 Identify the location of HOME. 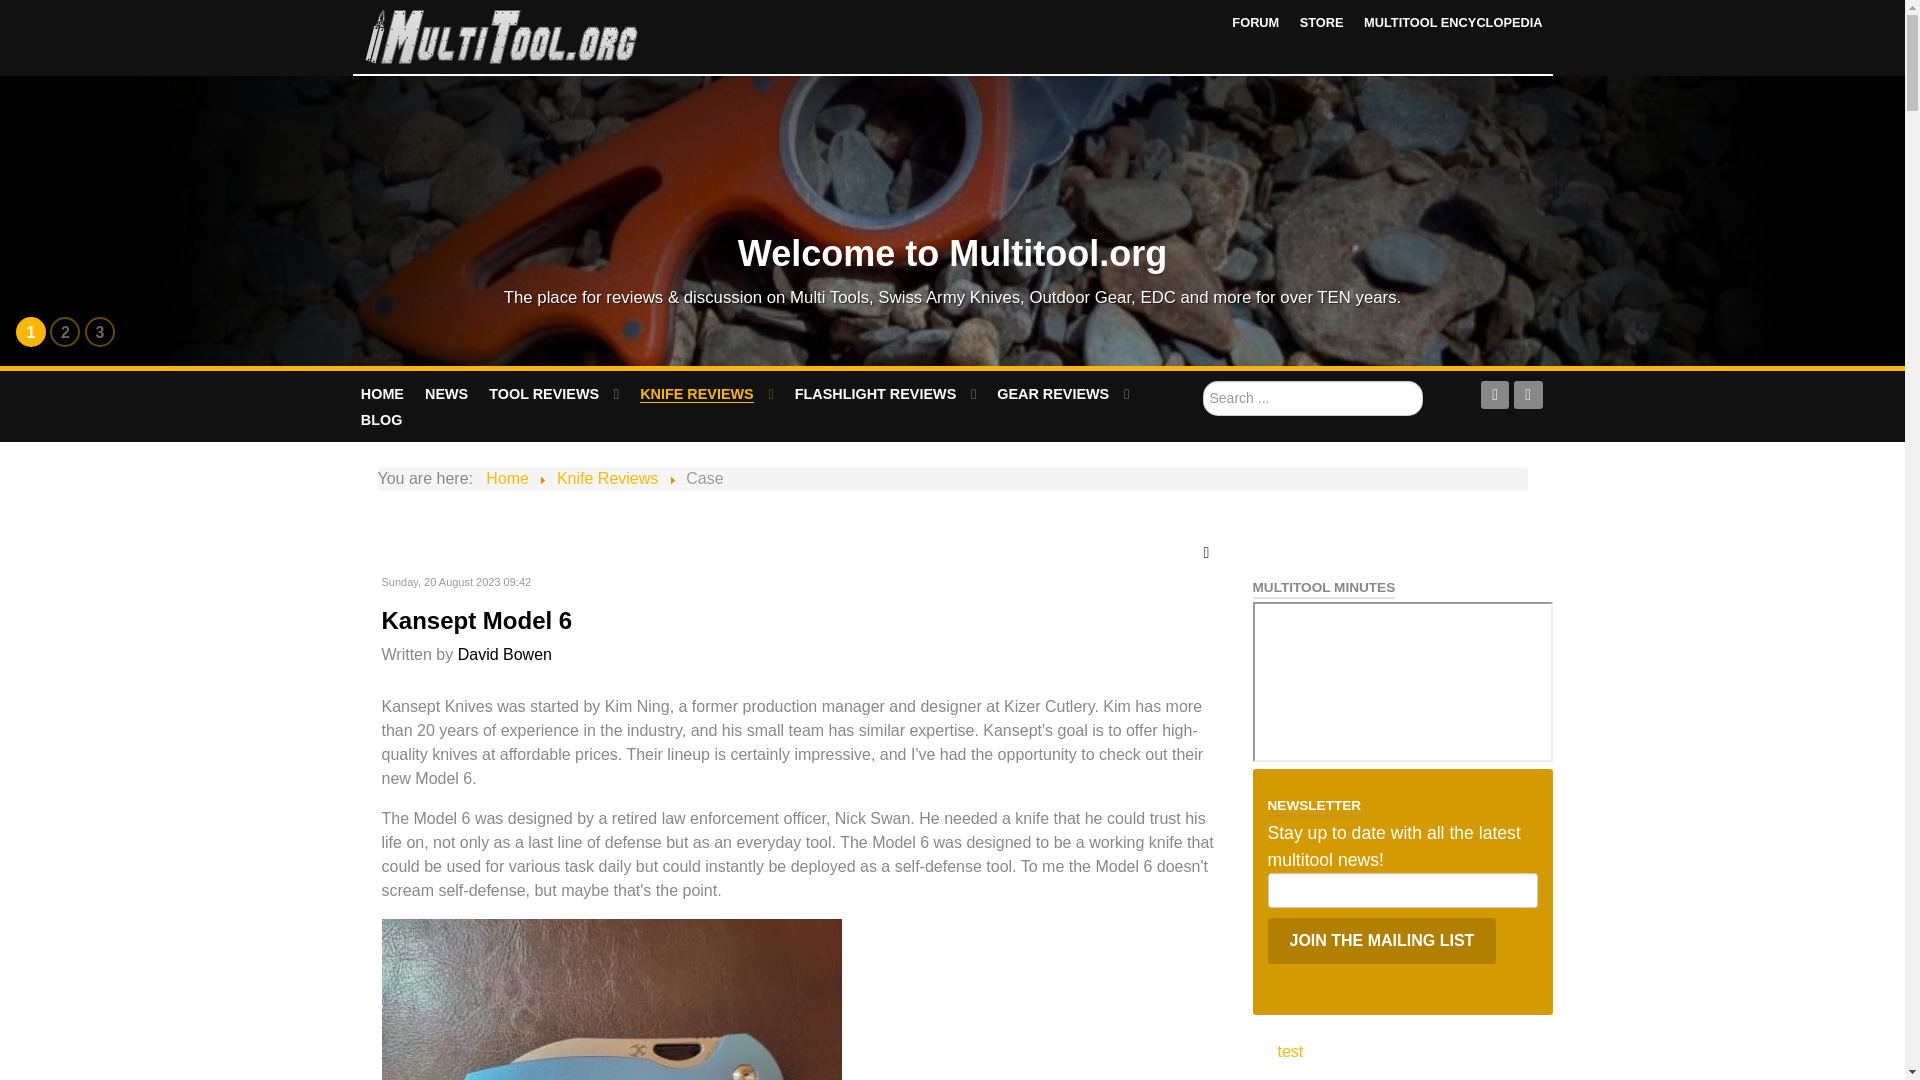
(382, 394).